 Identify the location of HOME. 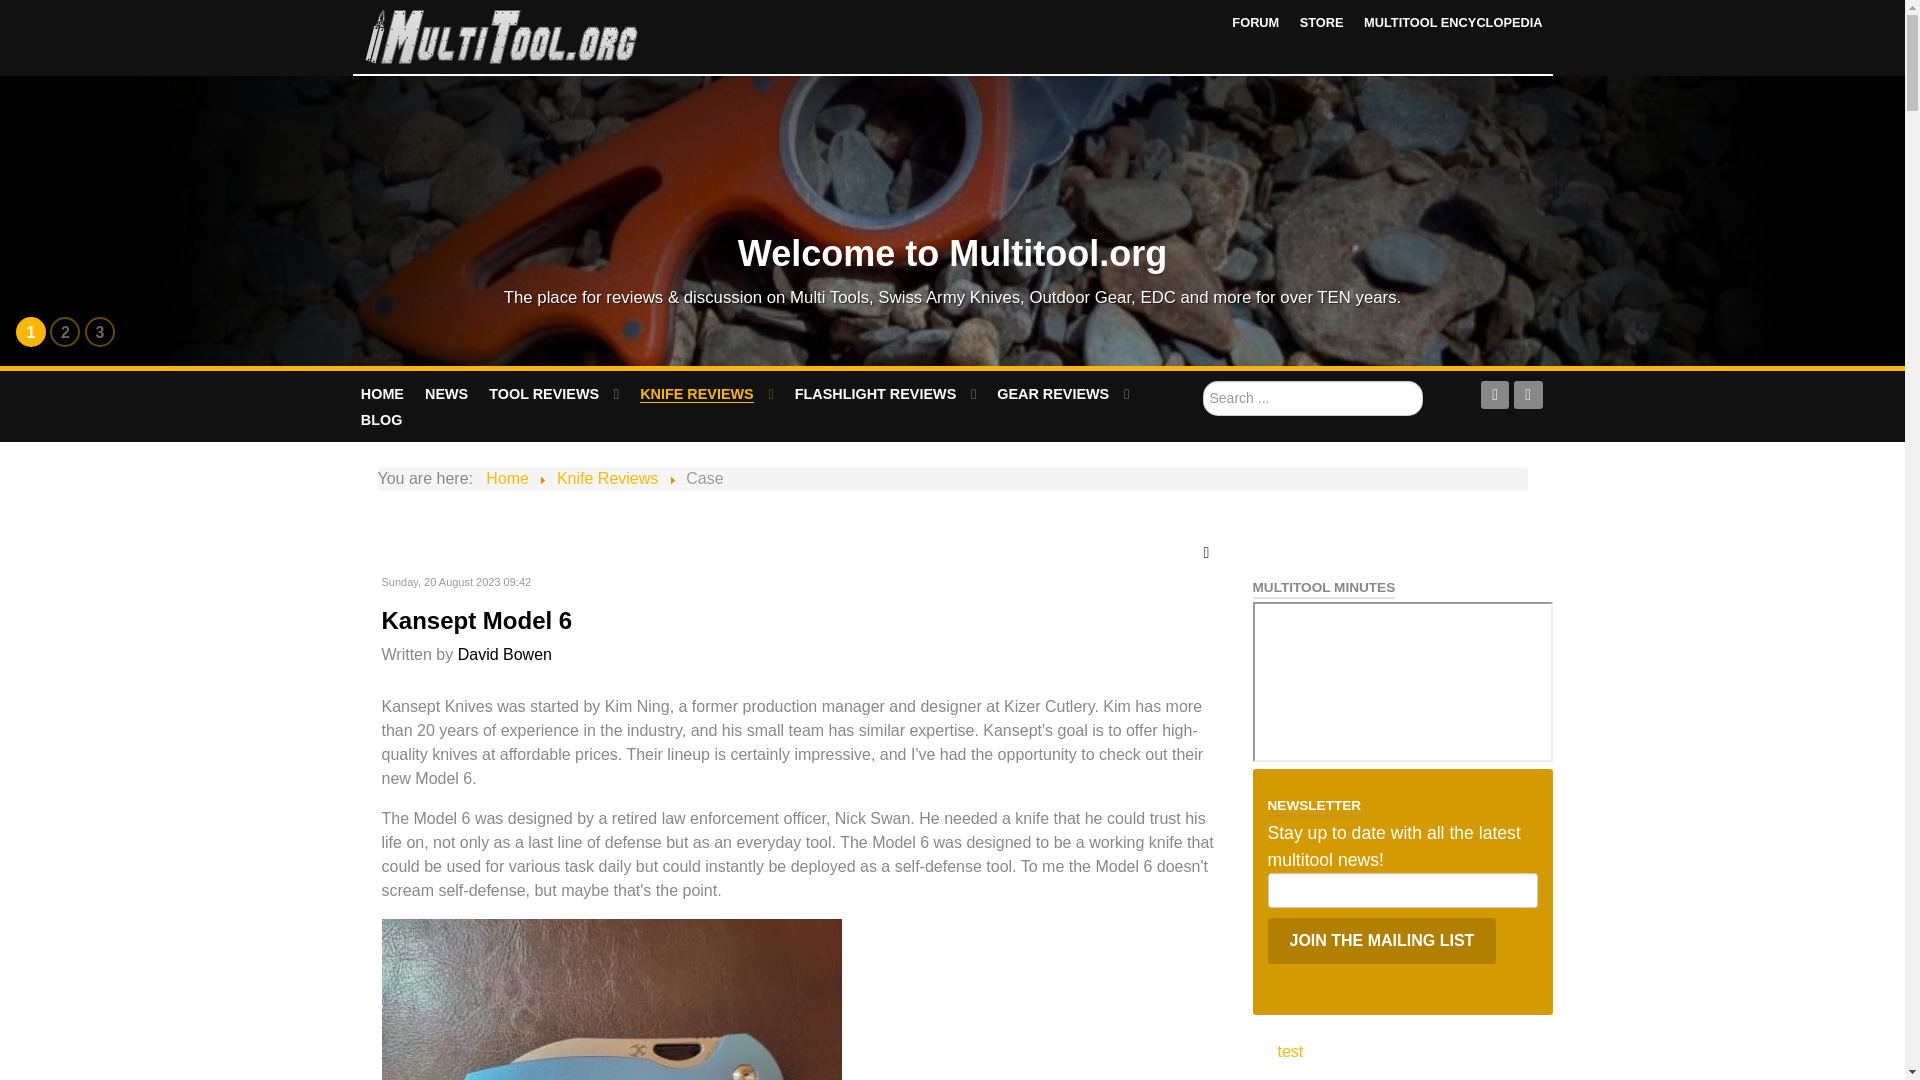
(382, 394).